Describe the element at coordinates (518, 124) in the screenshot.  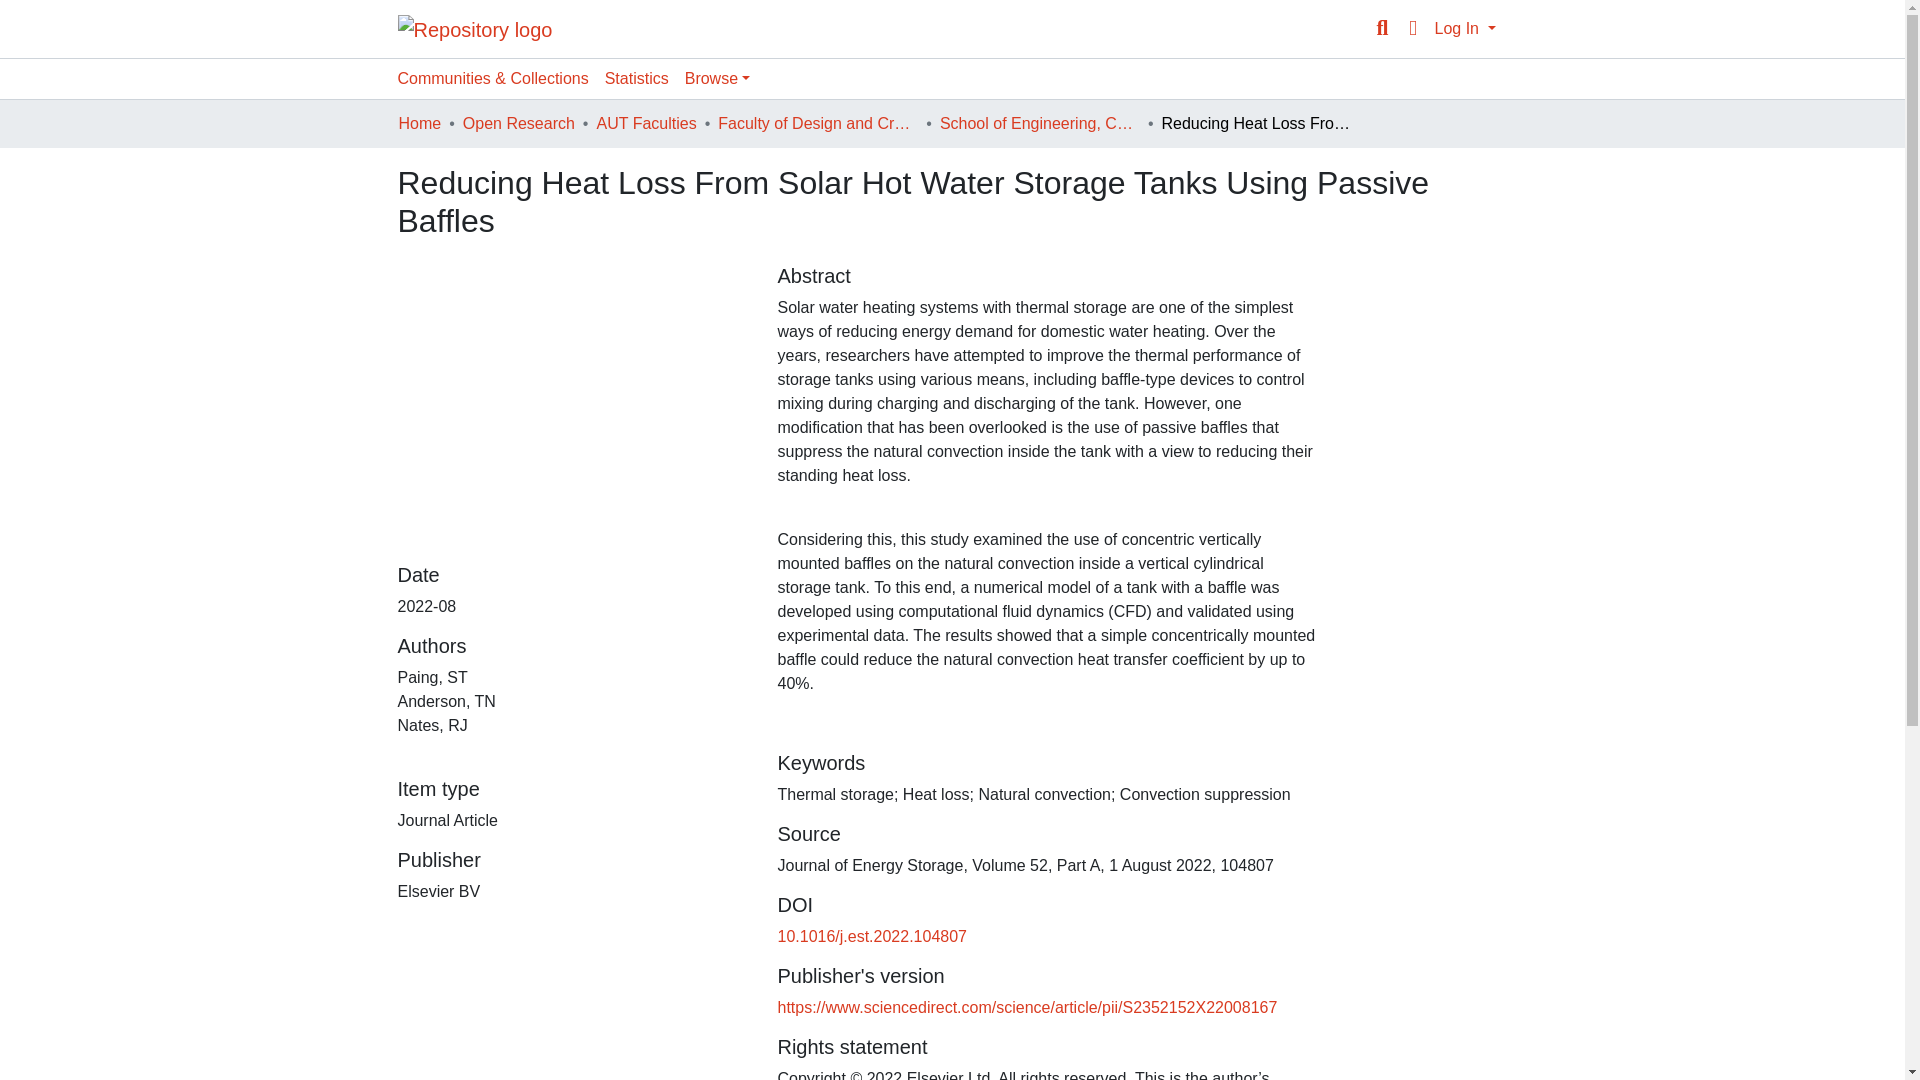
I see `Open Research` at that location.